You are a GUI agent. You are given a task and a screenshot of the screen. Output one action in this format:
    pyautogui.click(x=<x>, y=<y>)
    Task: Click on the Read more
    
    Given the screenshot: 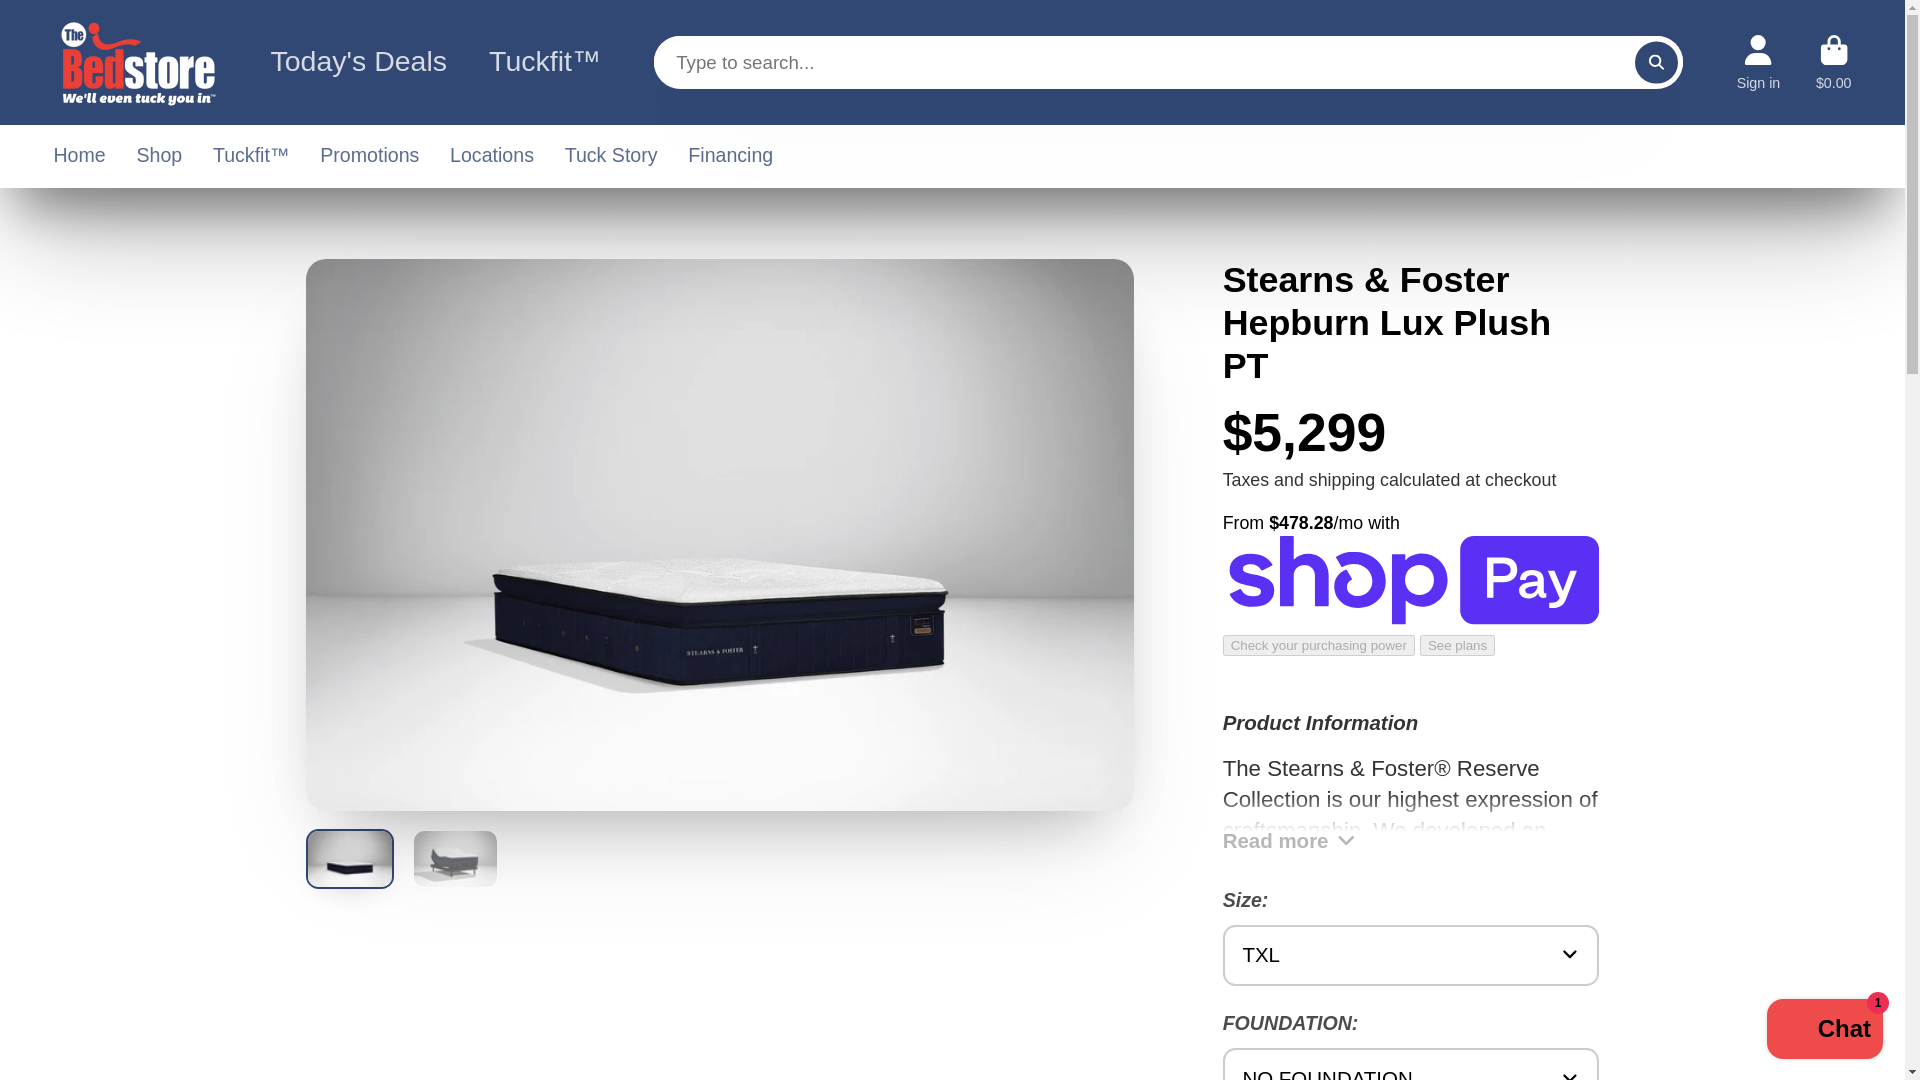 What is the action you would take?
    pyautogui.click(x=1411, y=822)
    